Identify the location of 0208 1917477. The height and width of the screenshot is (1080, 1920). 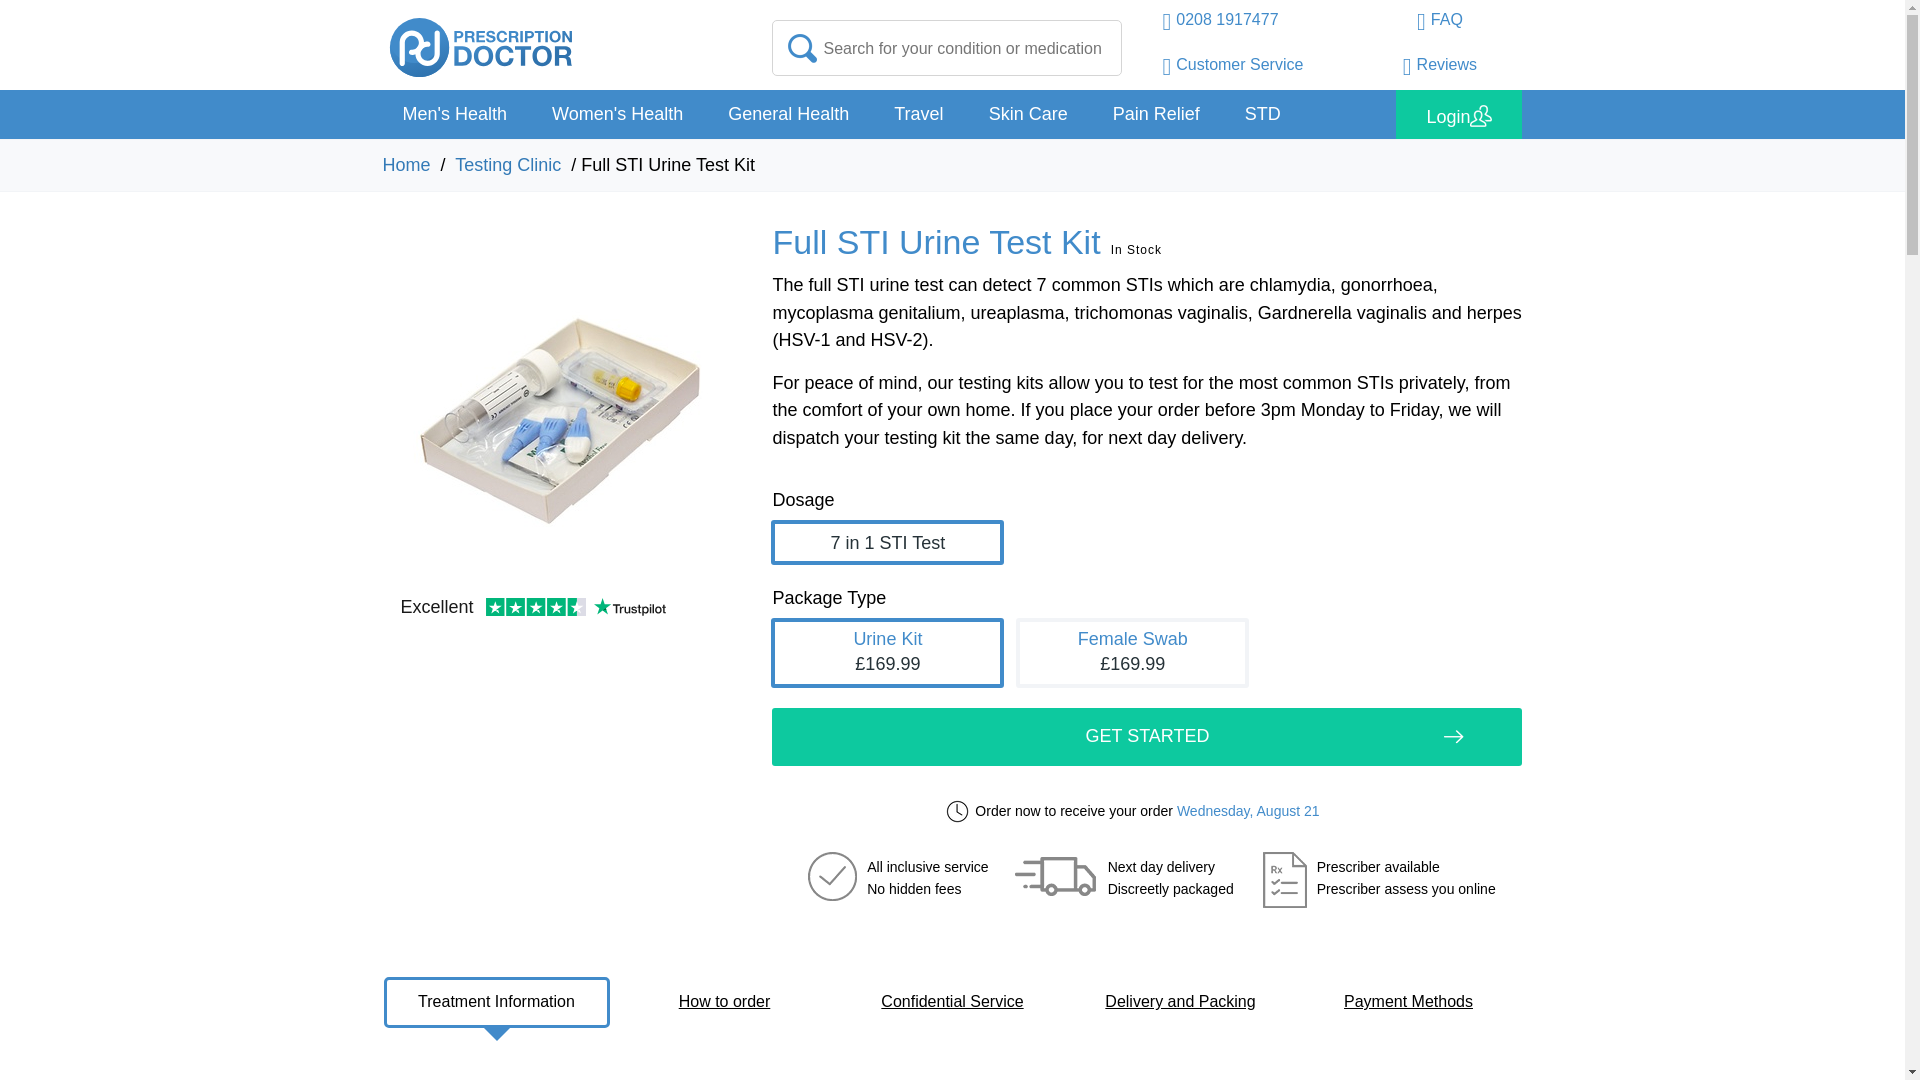
(1220, 24).